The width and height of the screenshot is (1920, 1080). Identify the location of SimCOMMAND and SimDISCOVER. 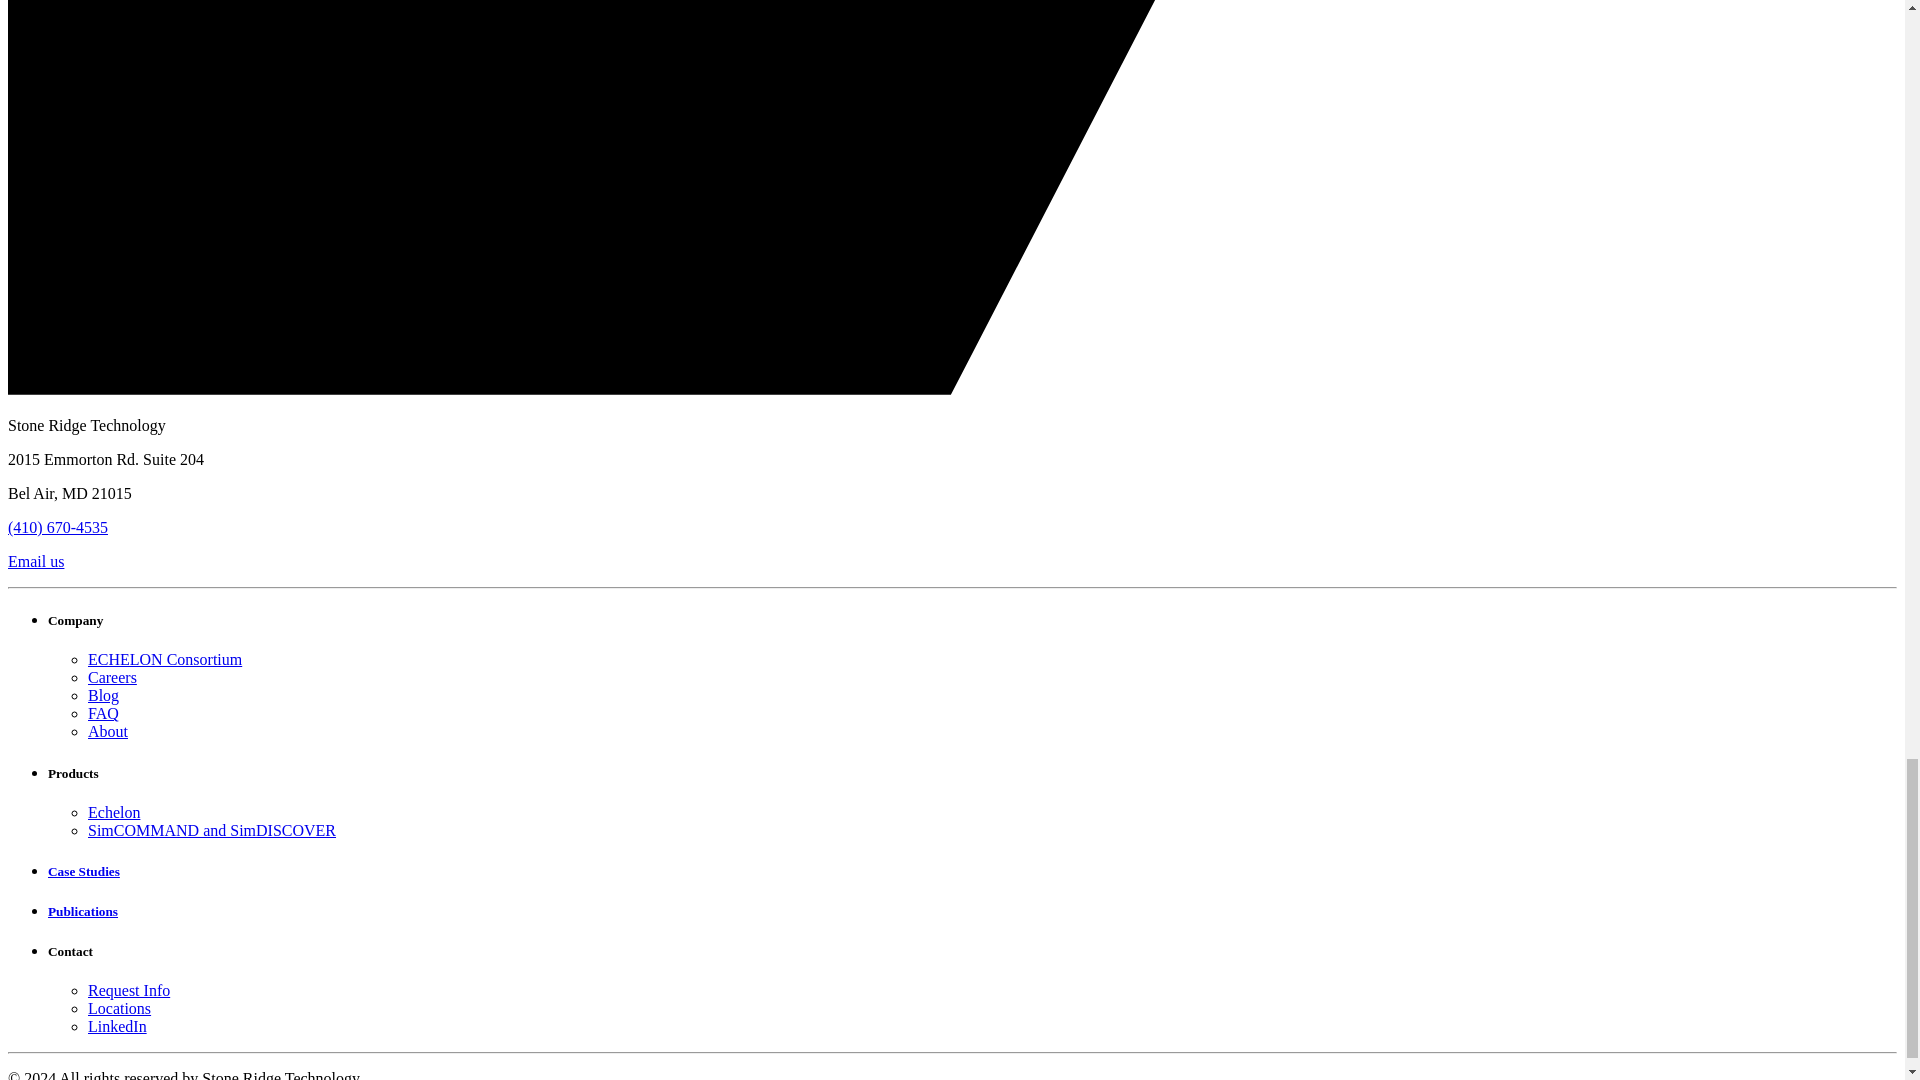
(212, 830).